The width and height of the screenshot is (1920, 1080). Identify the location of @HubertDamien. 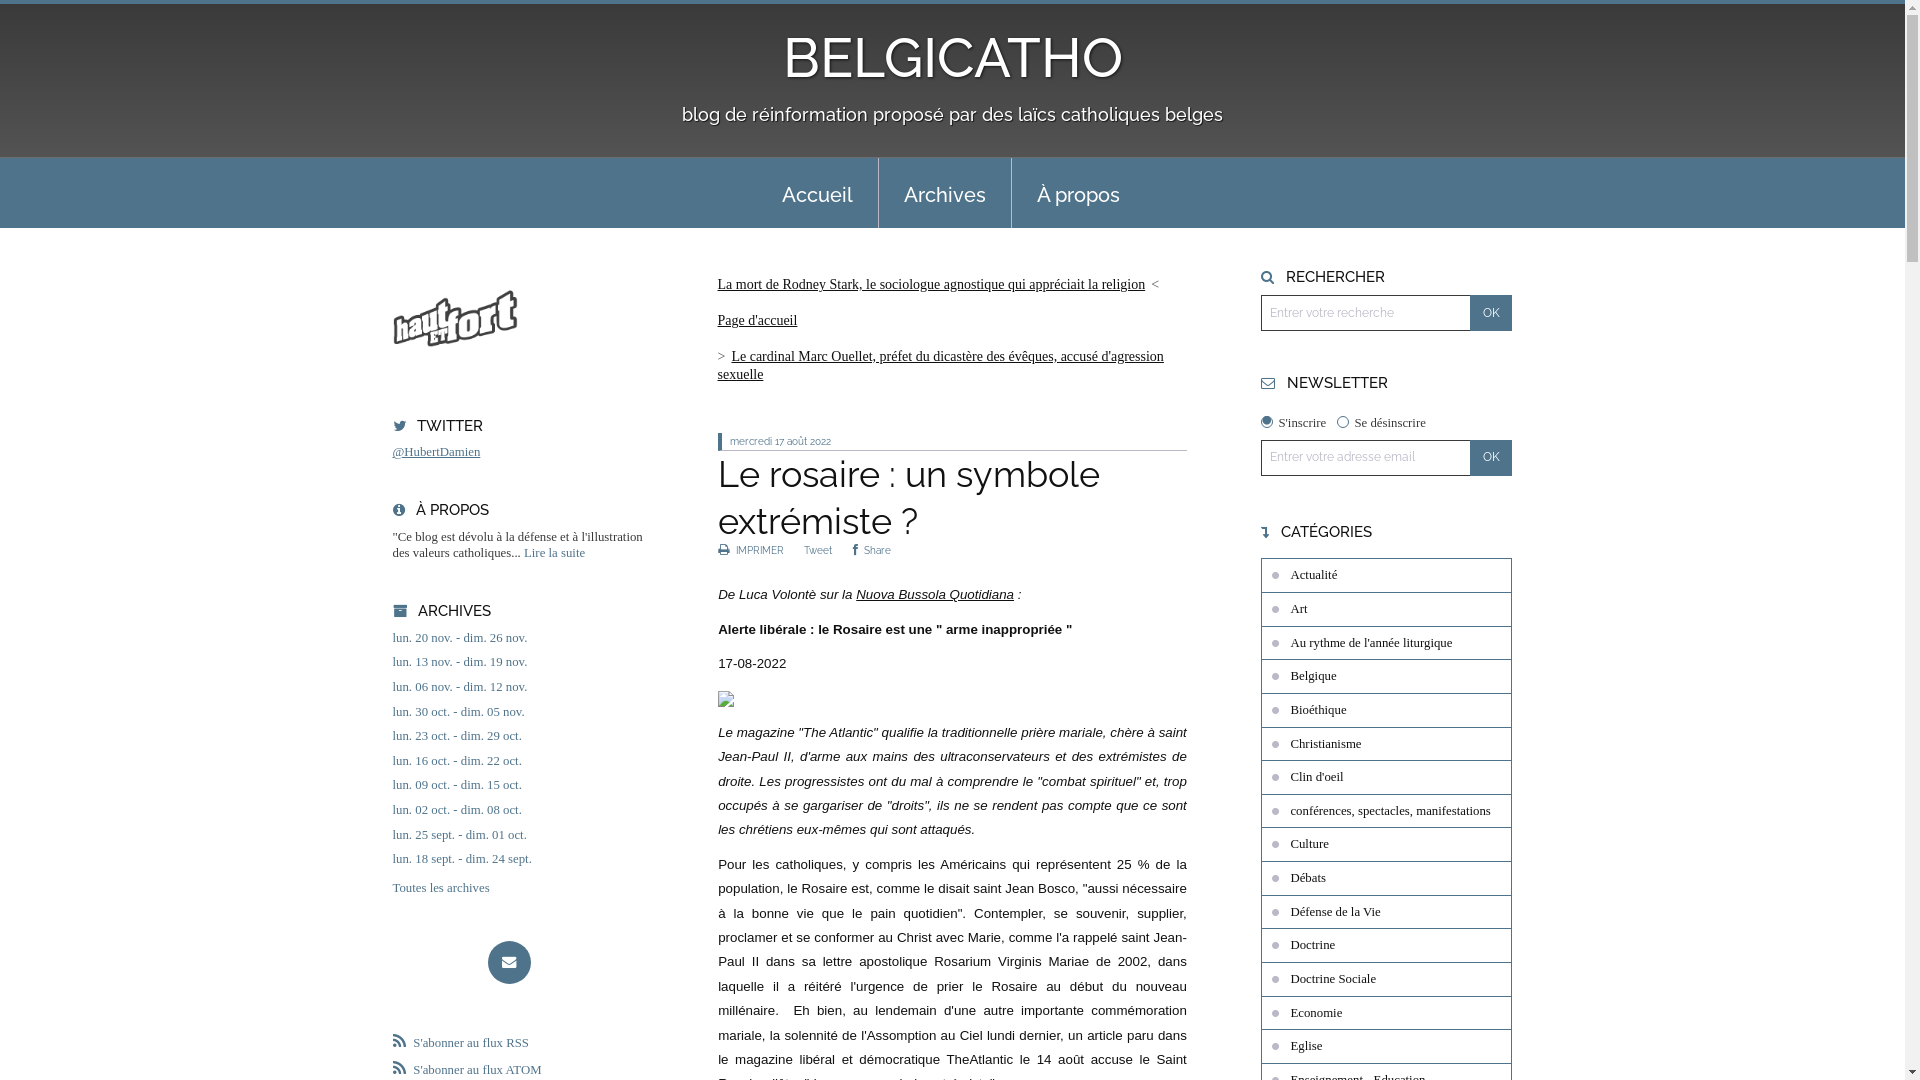
(436, 452).